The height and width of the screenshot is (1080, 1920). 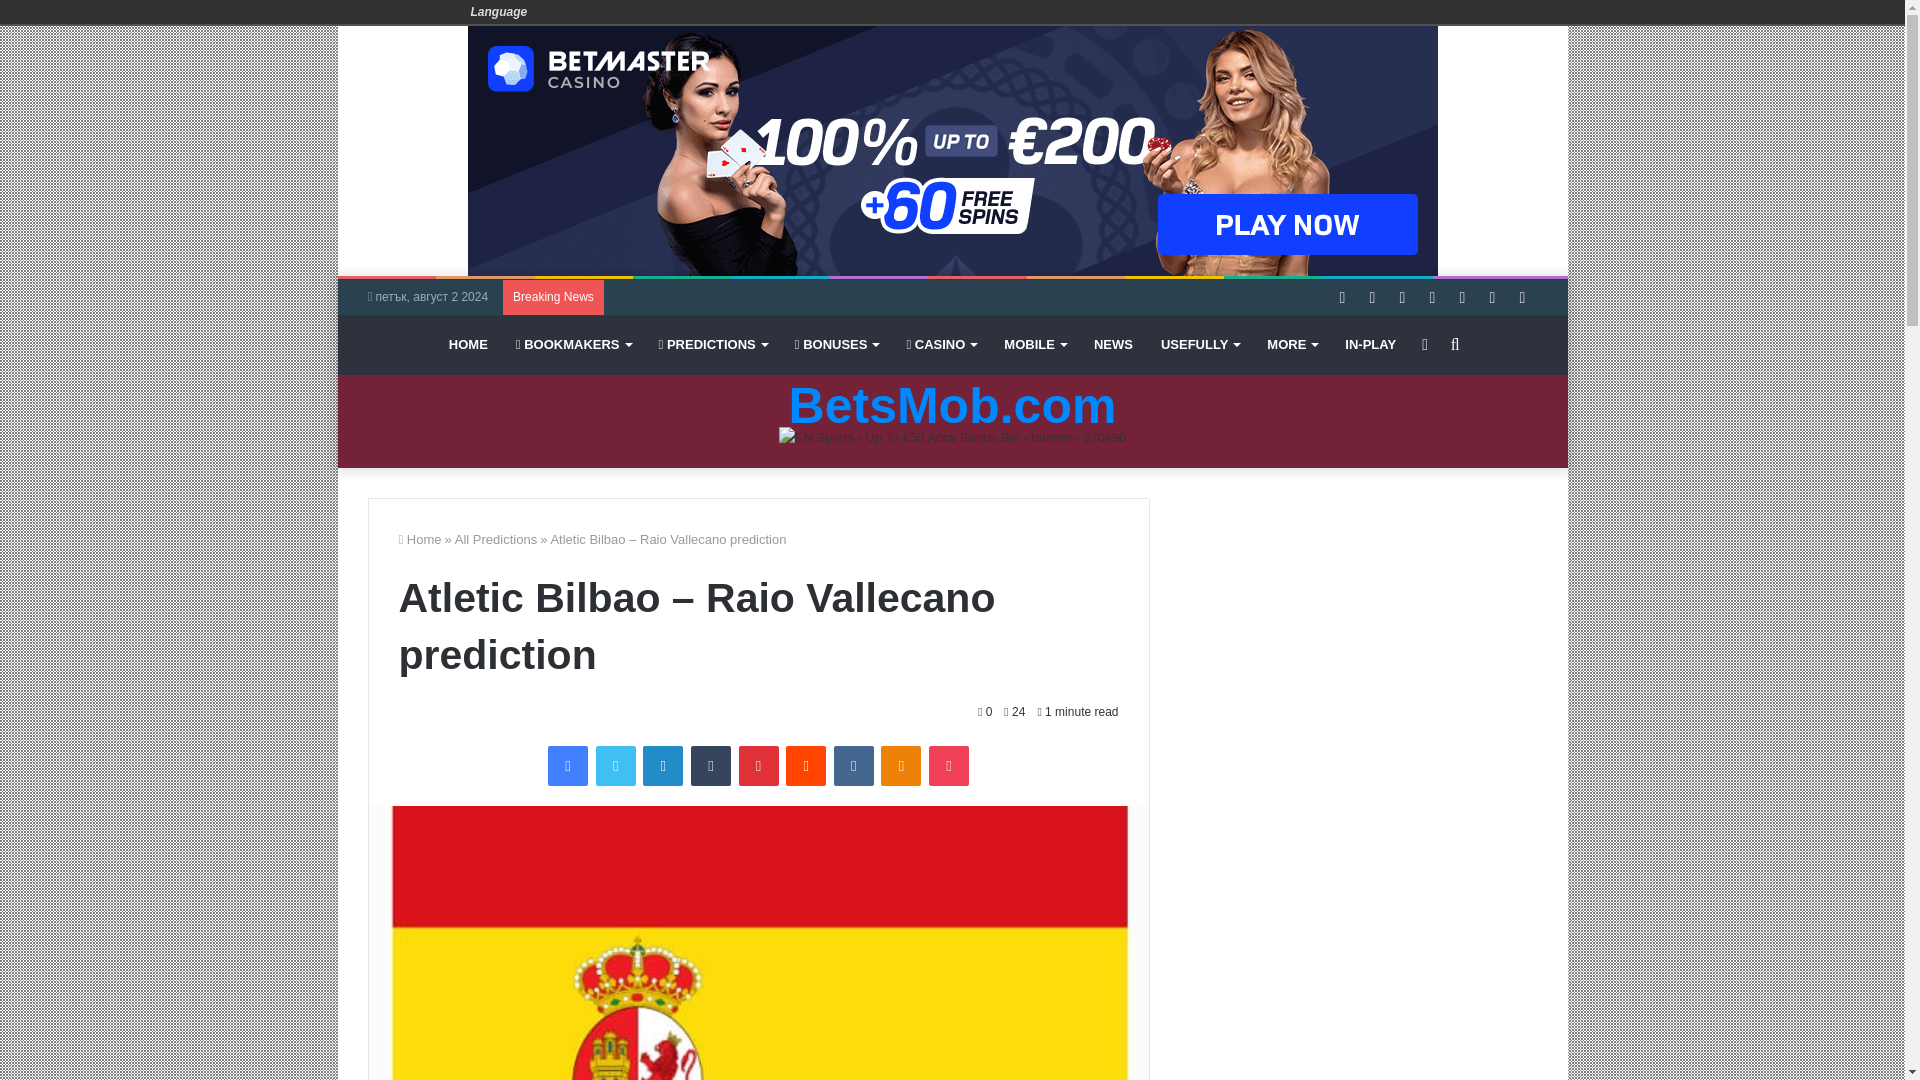 What do you see at coordinates (757, 766) in the screenshot?
I see `Pinterest` at bounding box center [757, 766].